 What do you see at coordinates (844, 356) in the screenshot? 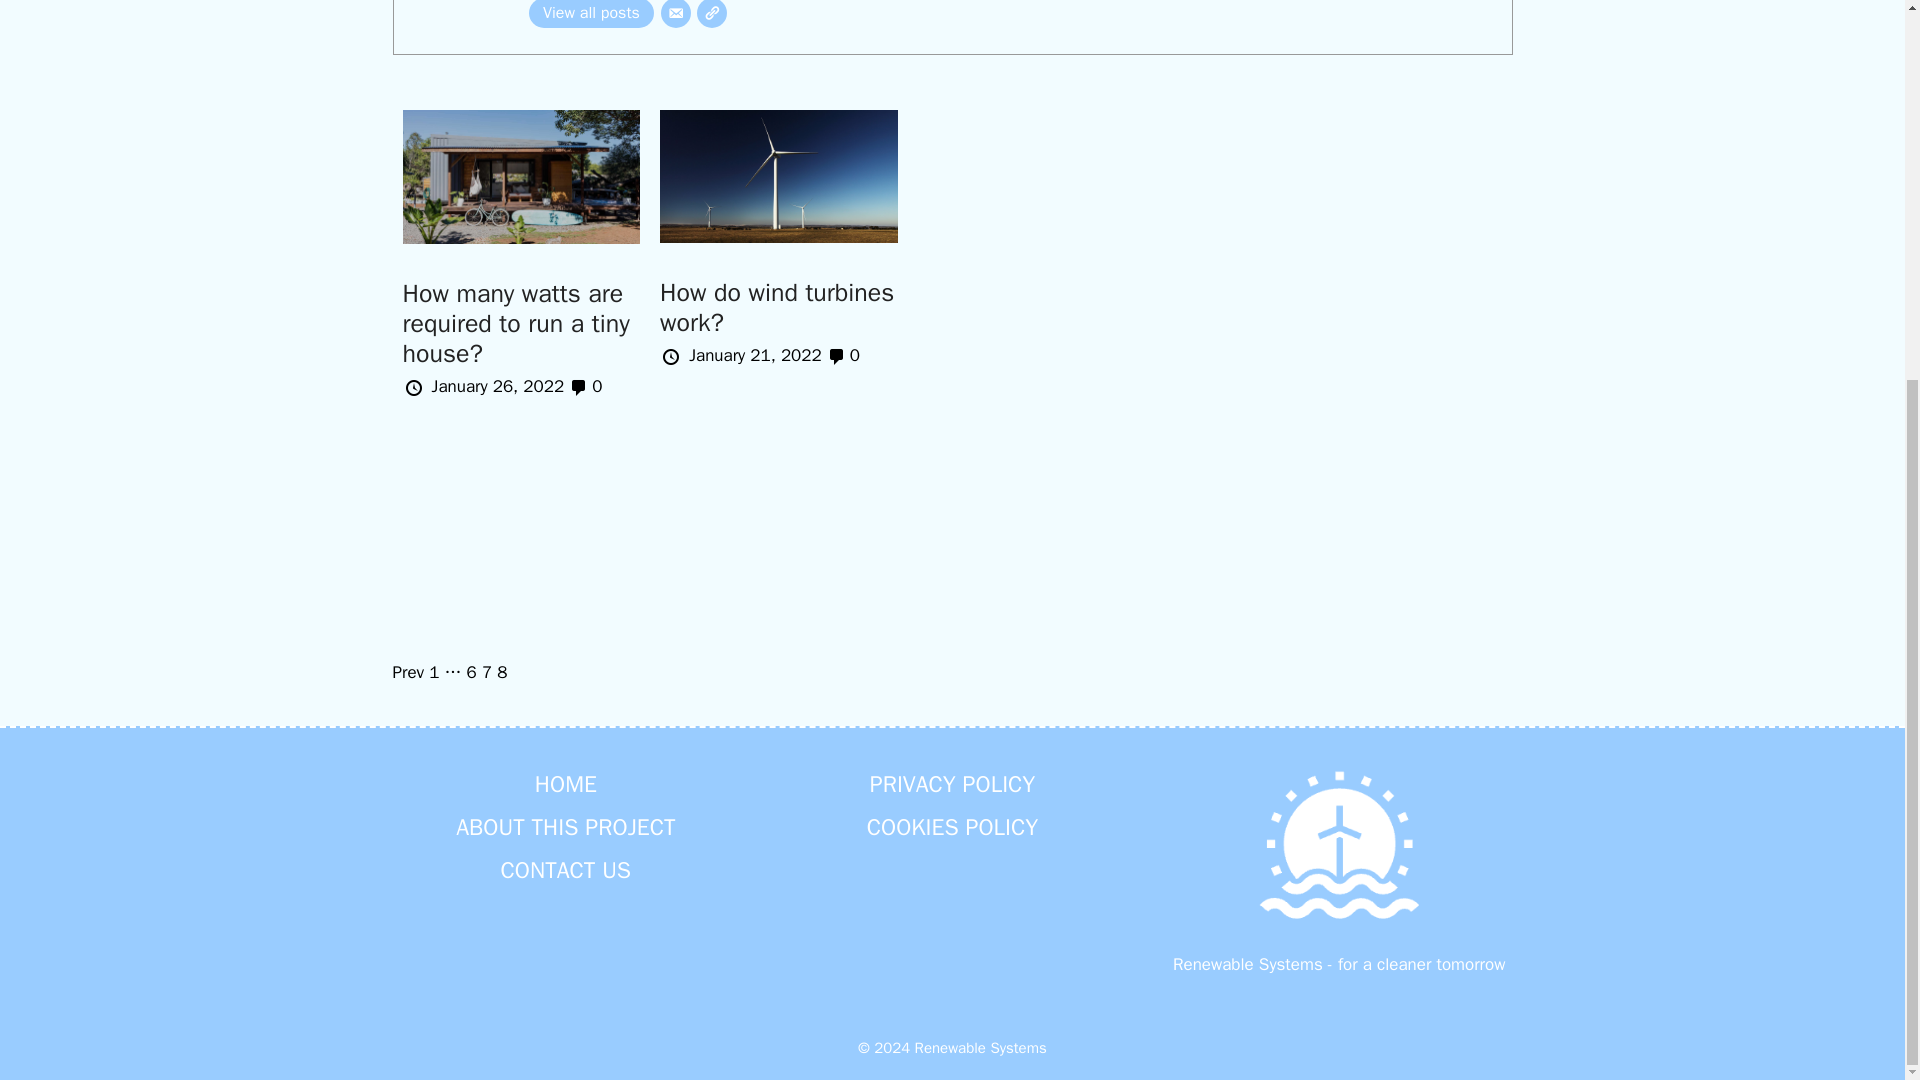
I see `0` at bounding box center [844, 356].